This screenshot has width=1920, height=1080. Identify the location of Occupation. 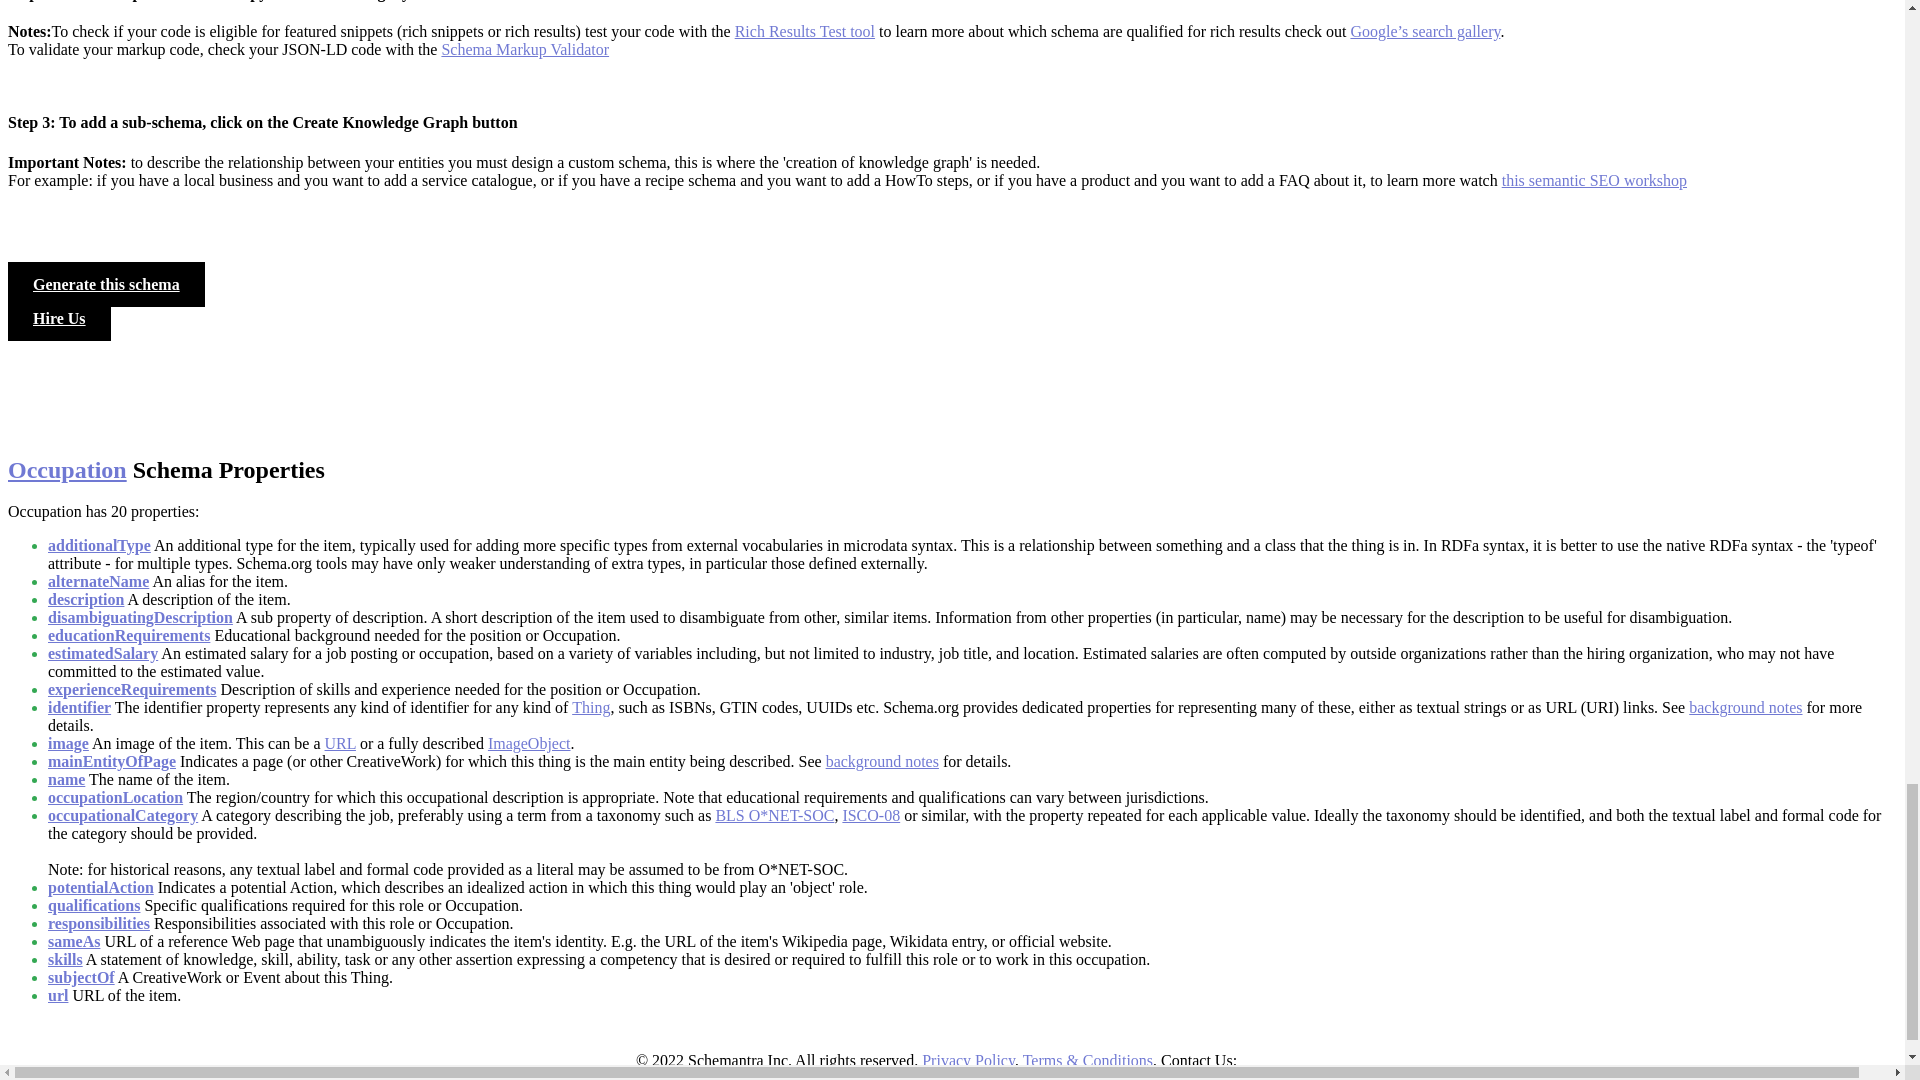
(66, 469).